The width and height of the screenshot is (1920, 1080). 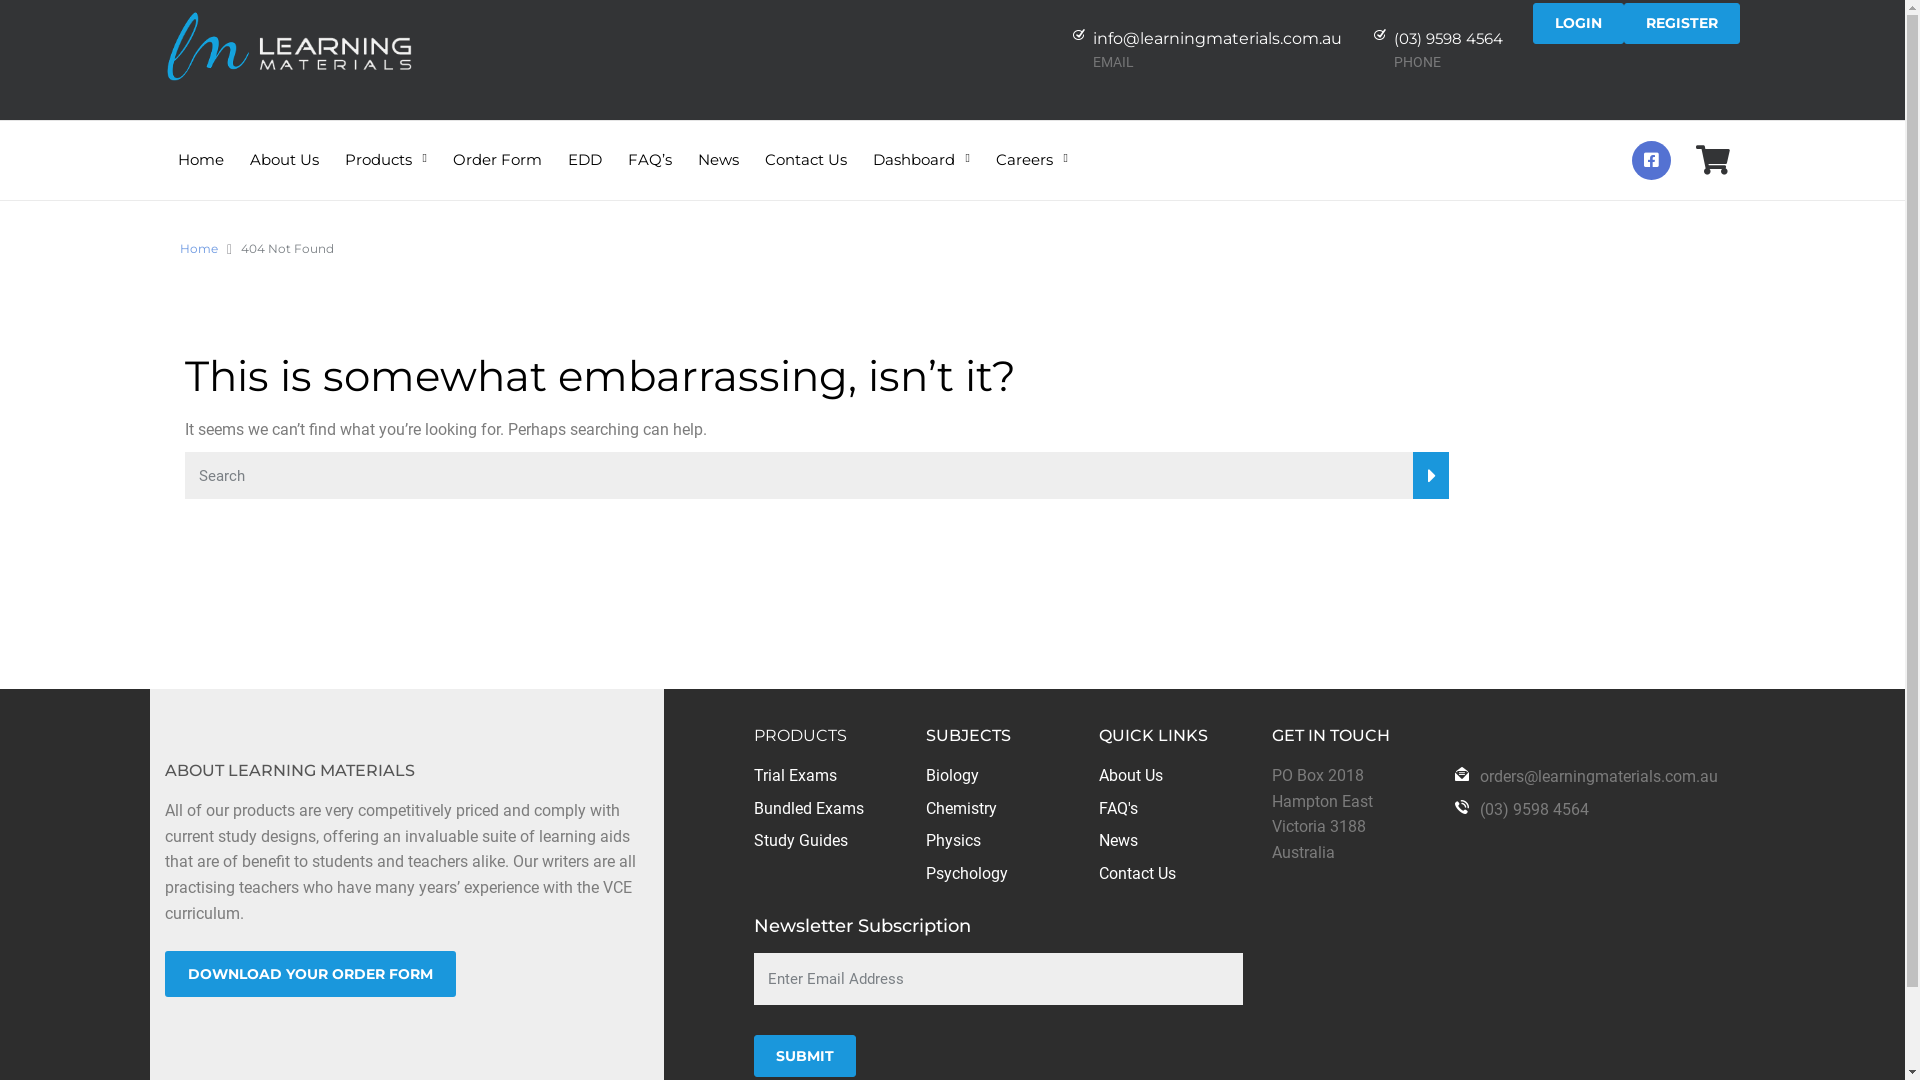 I want to click on Physics, so click(x=954, y=840).